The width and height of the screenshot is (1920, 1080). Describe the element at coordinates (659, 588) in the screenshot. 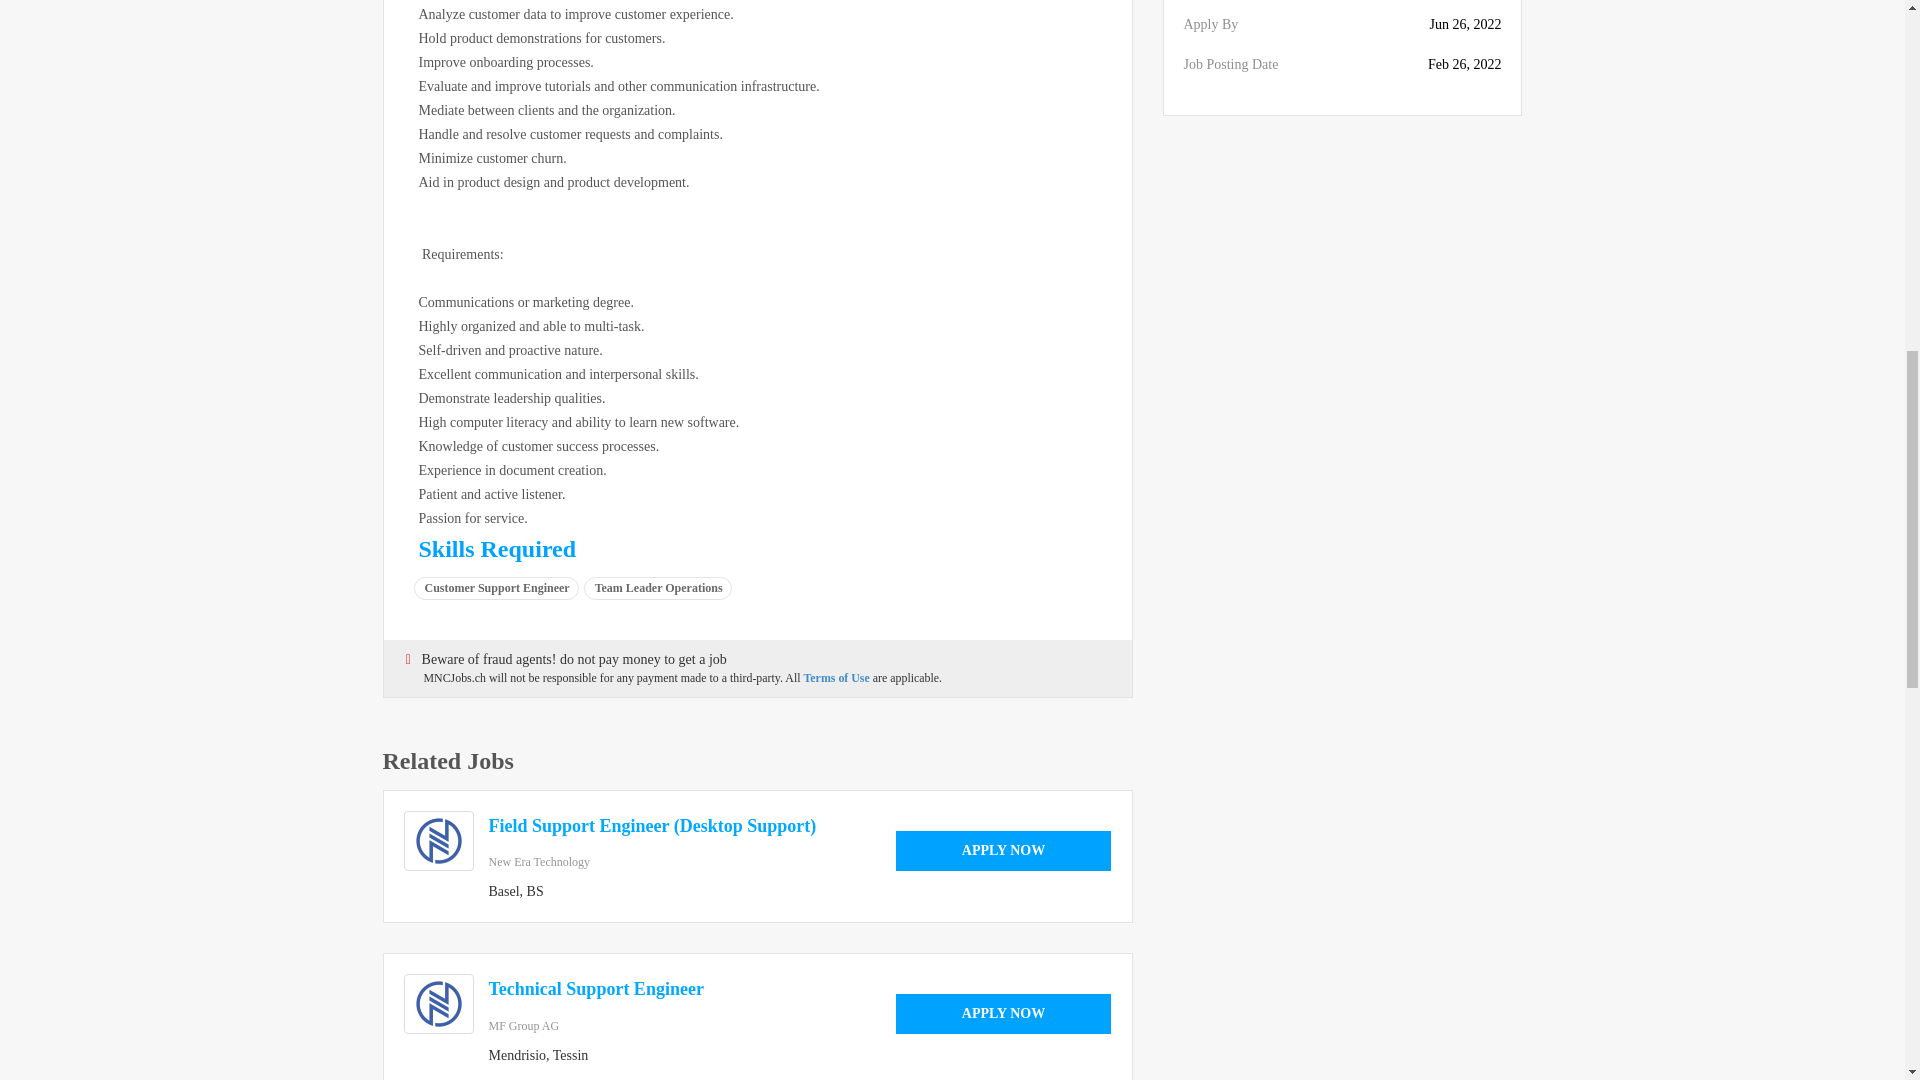

I see `Team Leader Operations` at that location.